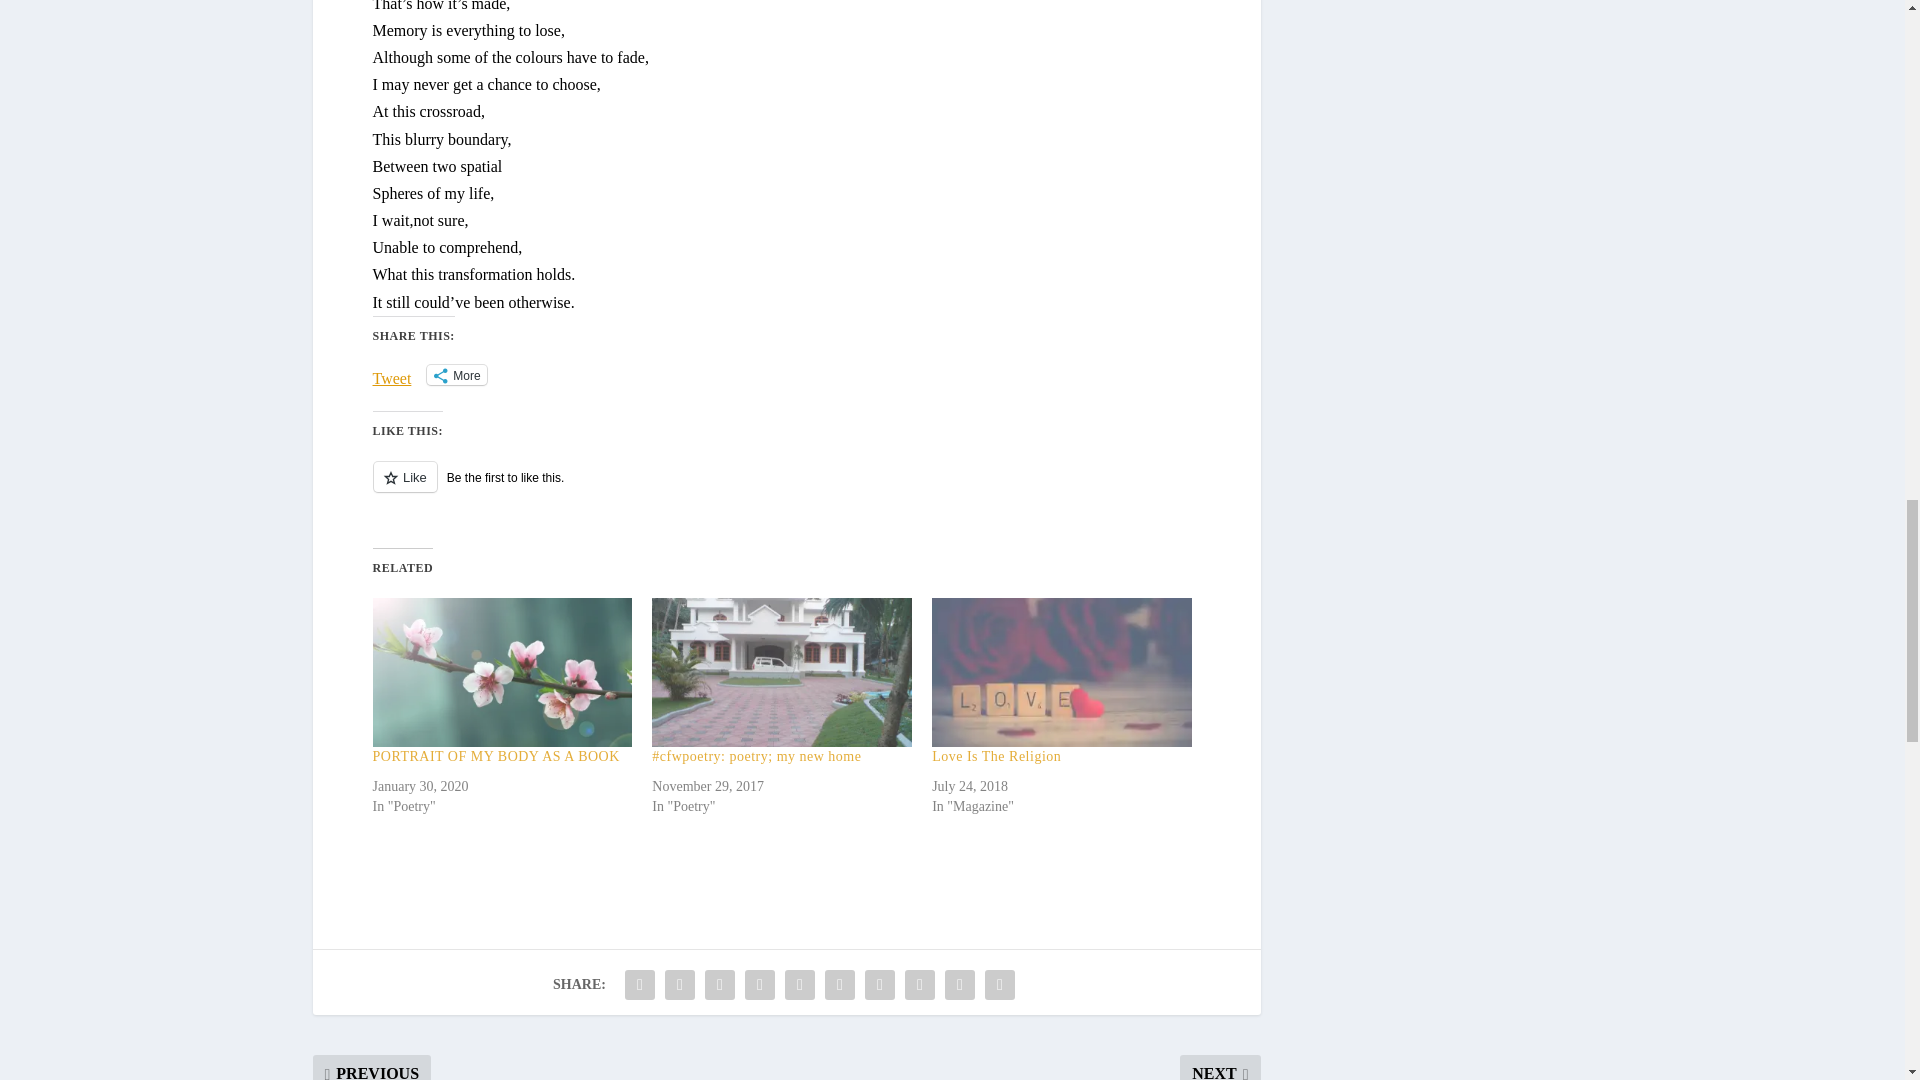  What do you see at coordinates (759, 985) in the screenshot?
I see `Share "OTHERWISE" via Tumblr` at bounding box center [759, 985].